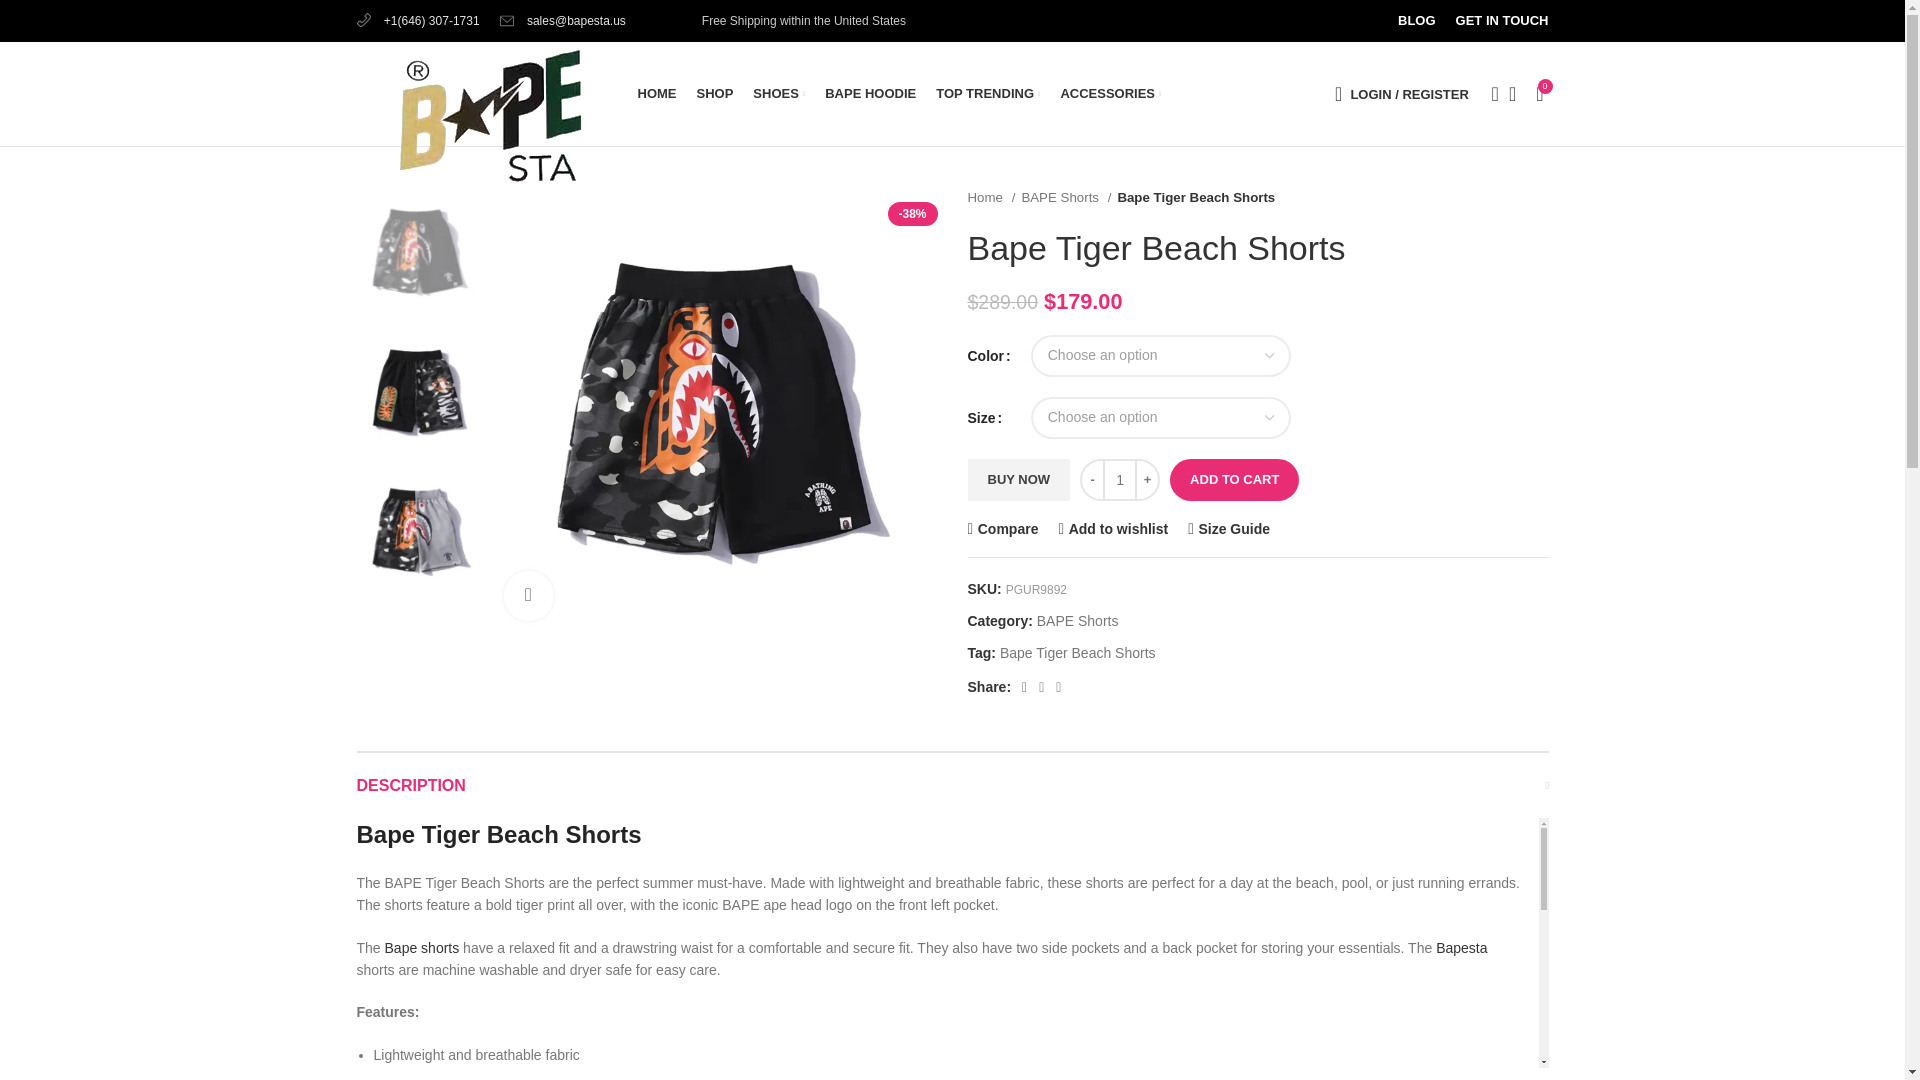 This screenshot has width=1920, height=1080. I want to click on My account, so click(1401, 94).